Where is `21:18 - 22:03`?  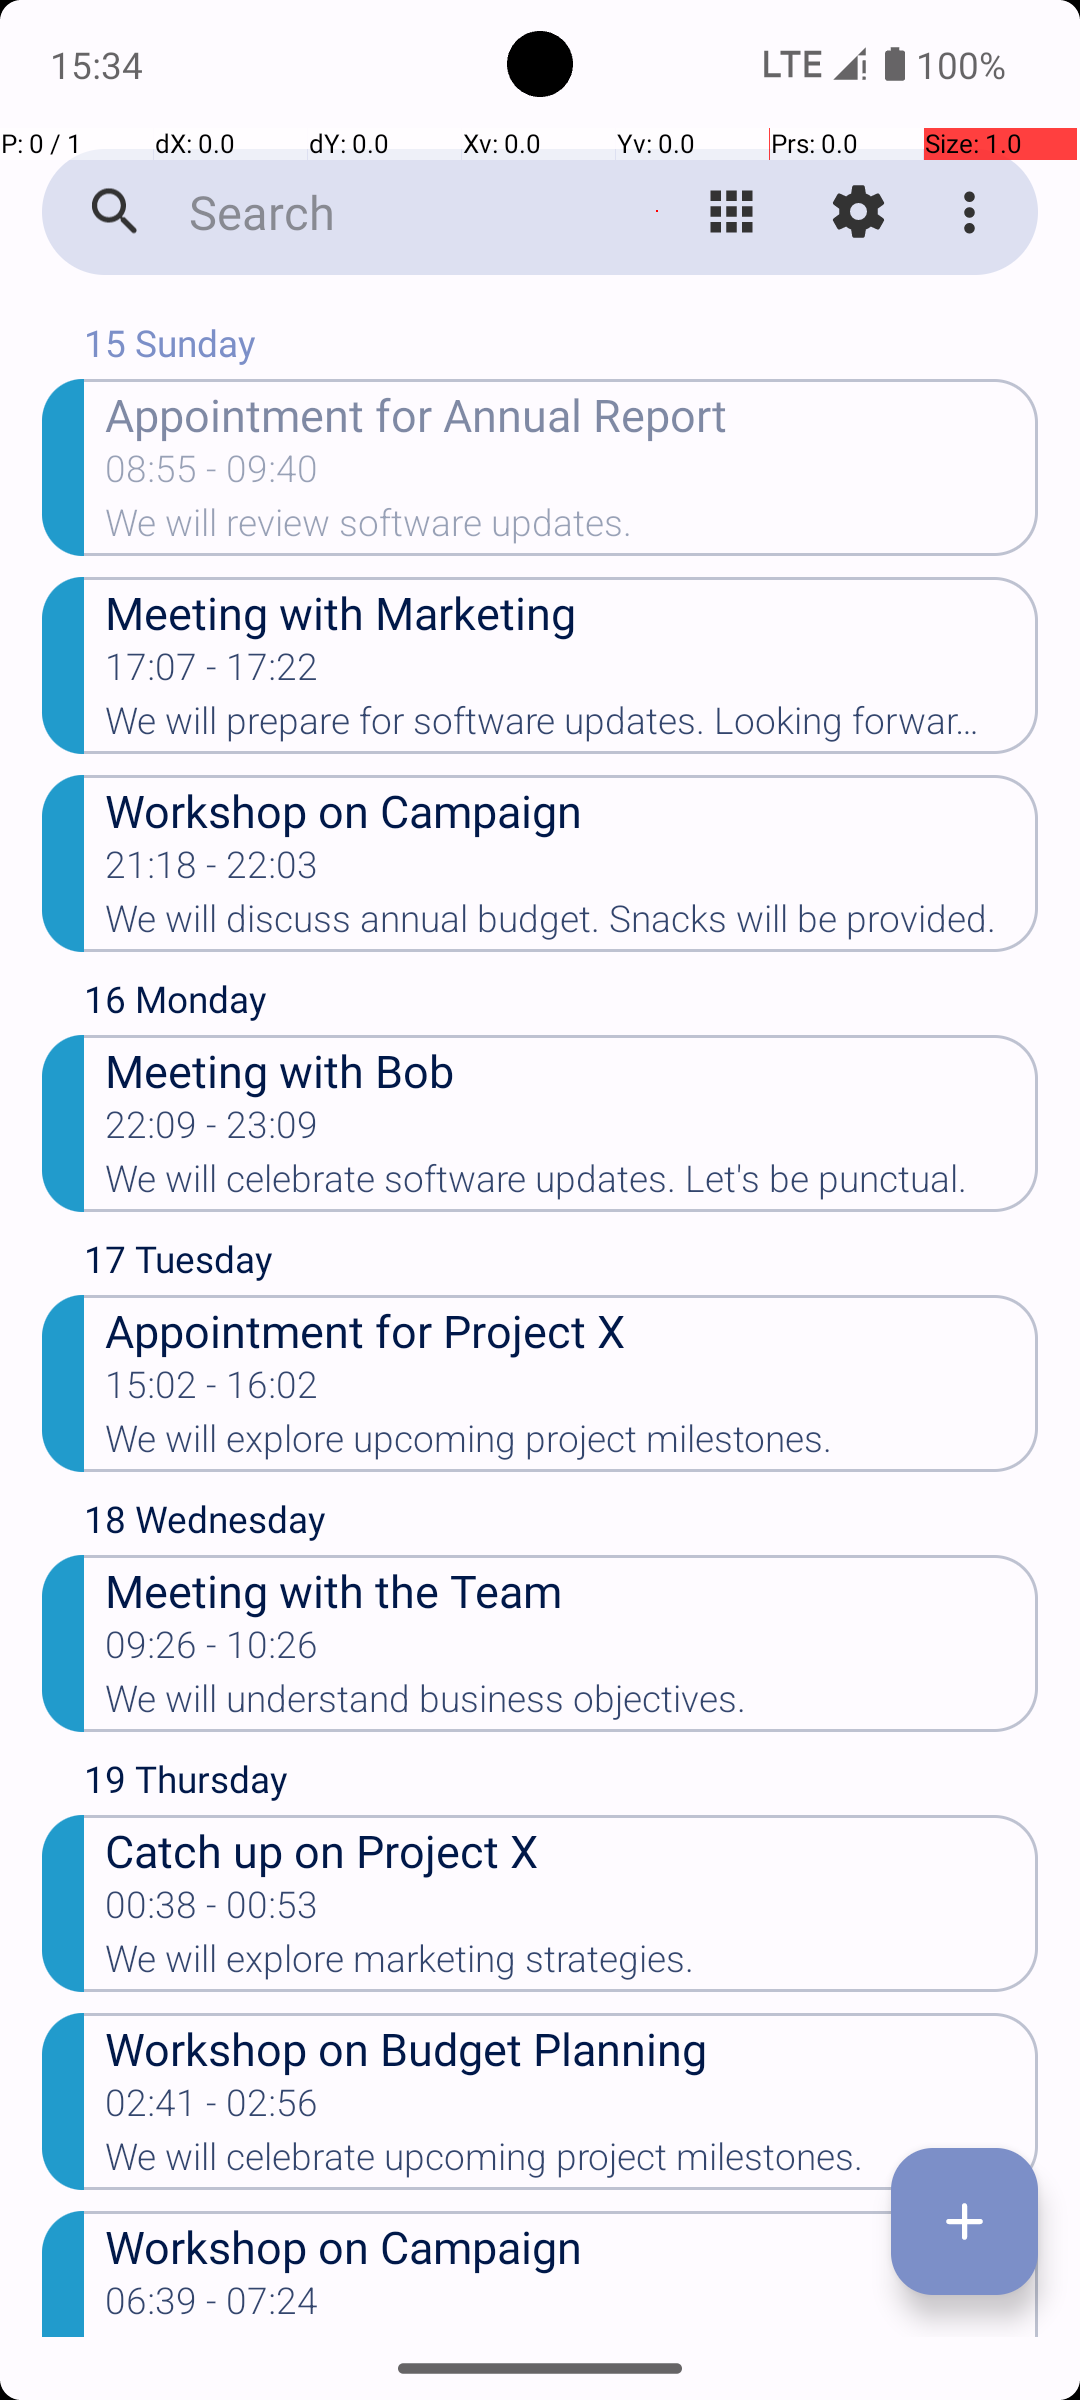
21:18 - 22:03 is located at coordinates (212, 871).